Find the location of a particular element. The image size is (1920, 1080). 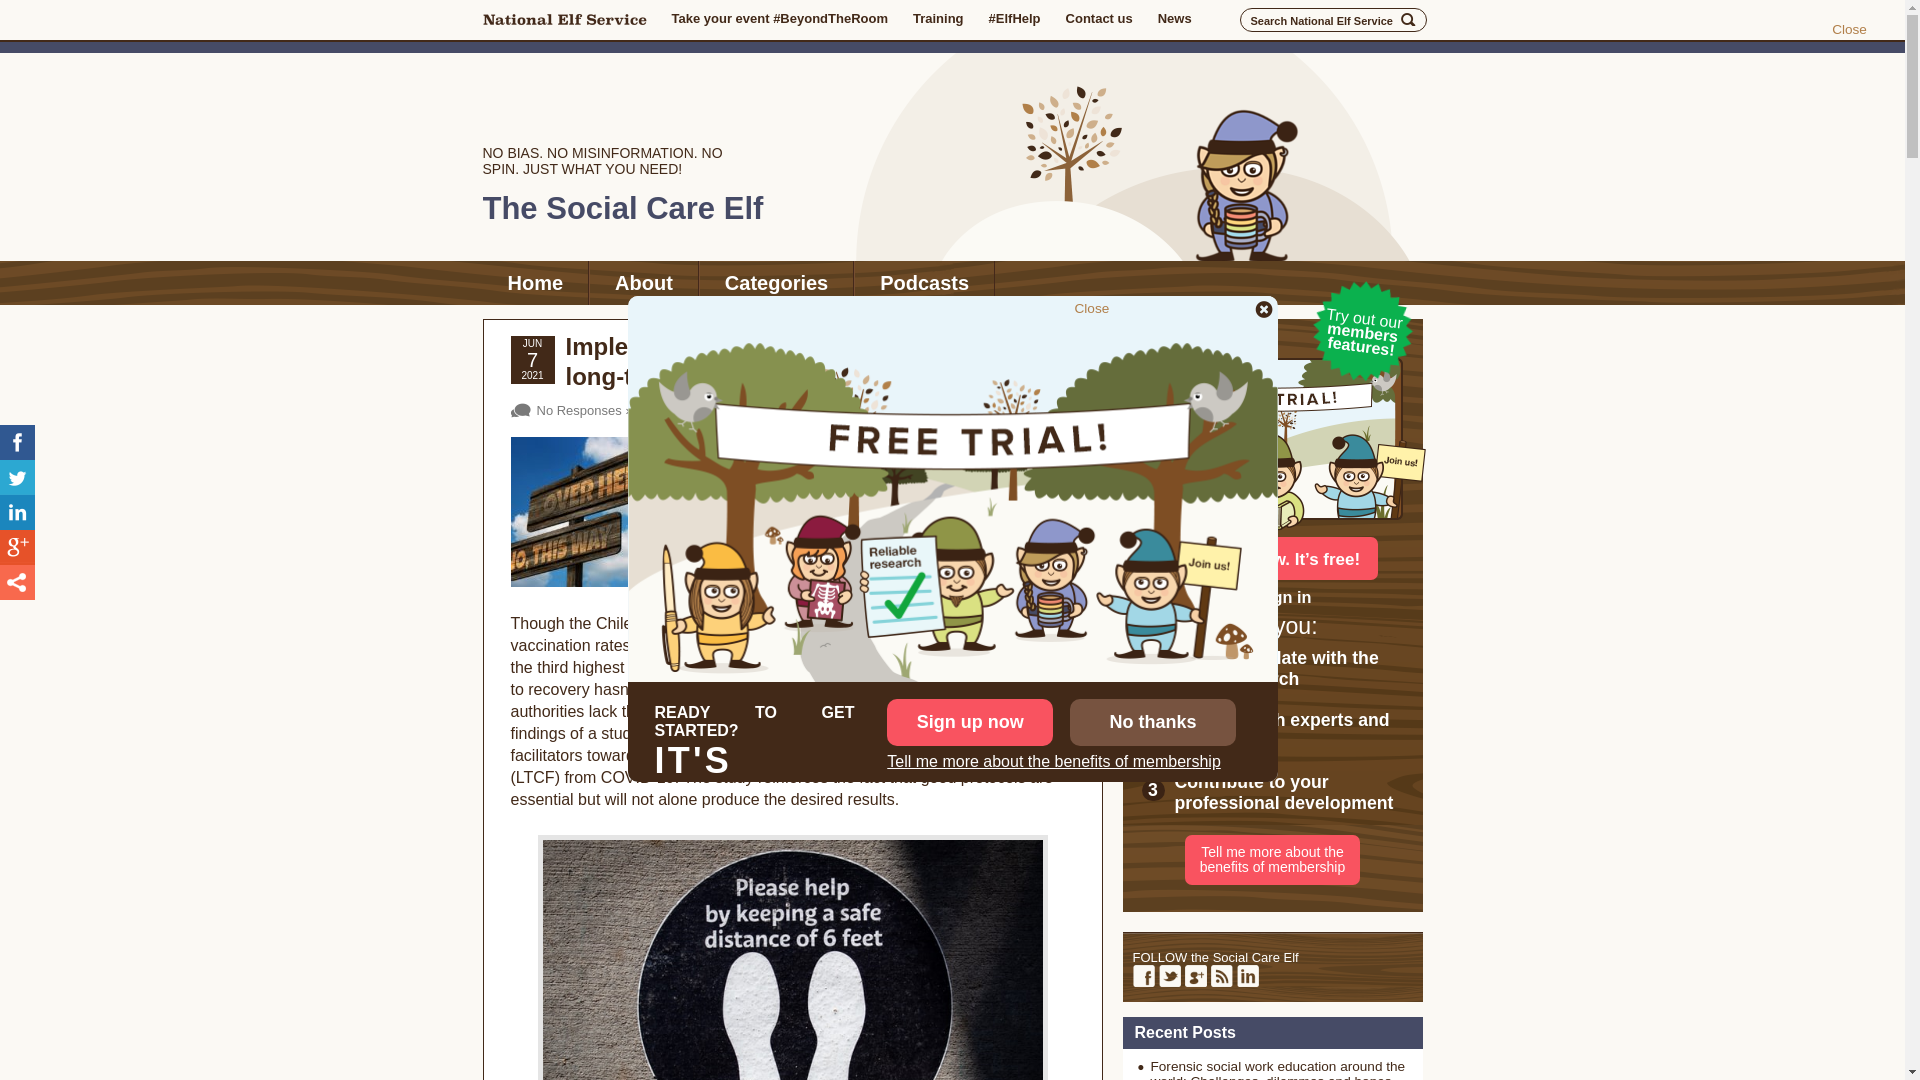

Contact us is located at coordinates (1098, 18).